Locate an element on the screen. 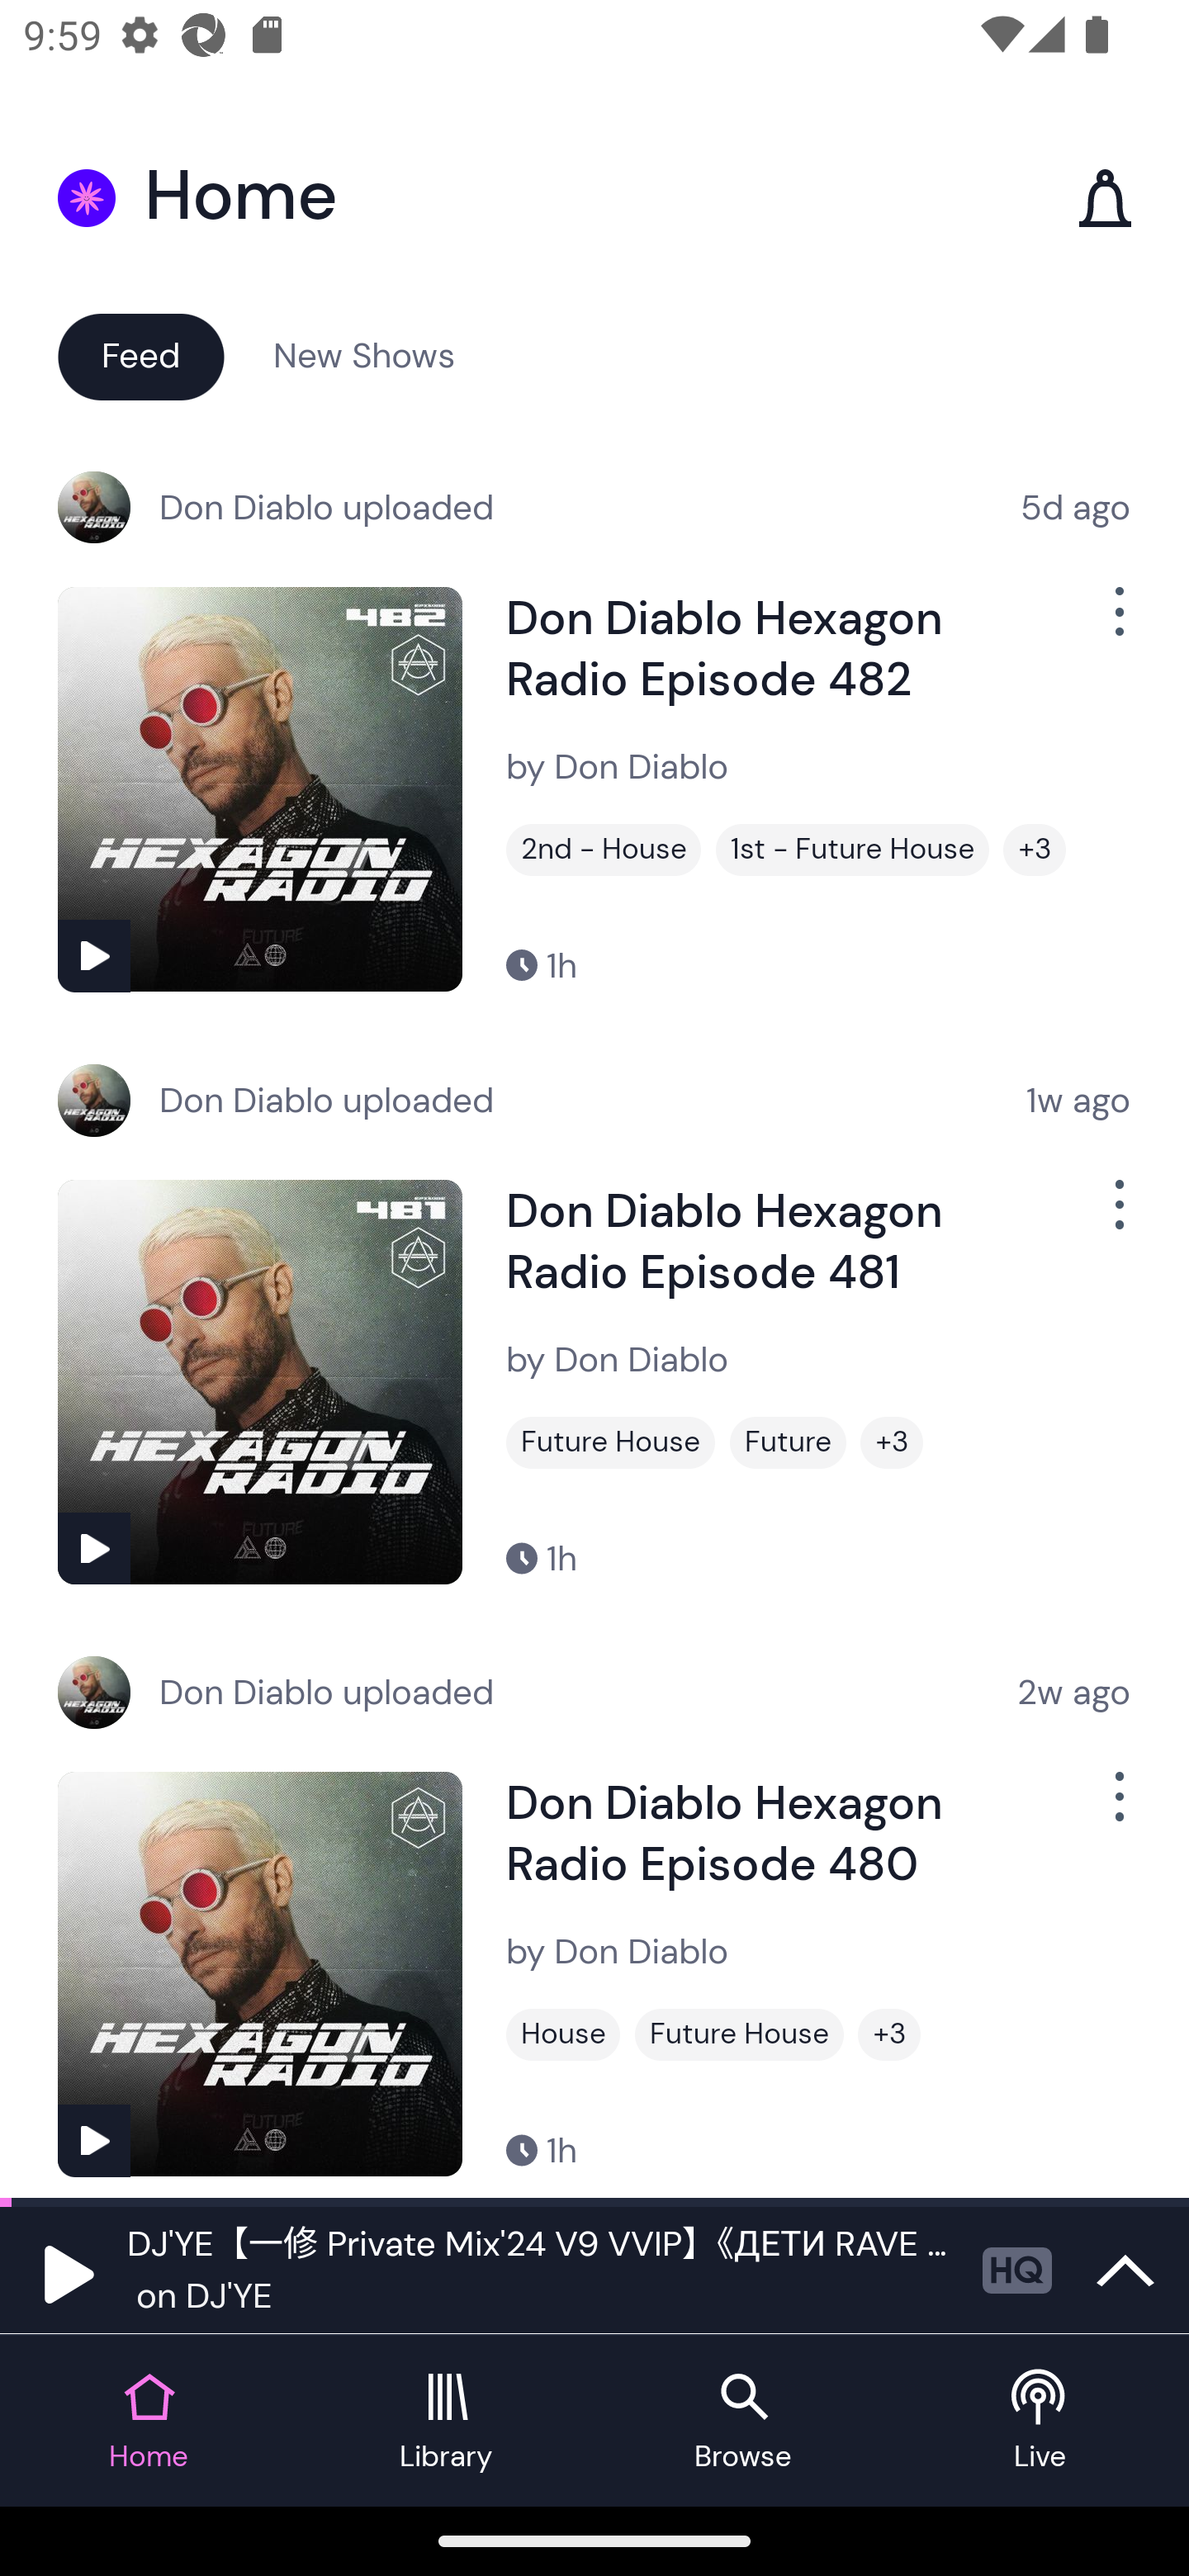 The width and height of the screenshot is (1189, 2576). Future House is located at coordinates (610, 1442).